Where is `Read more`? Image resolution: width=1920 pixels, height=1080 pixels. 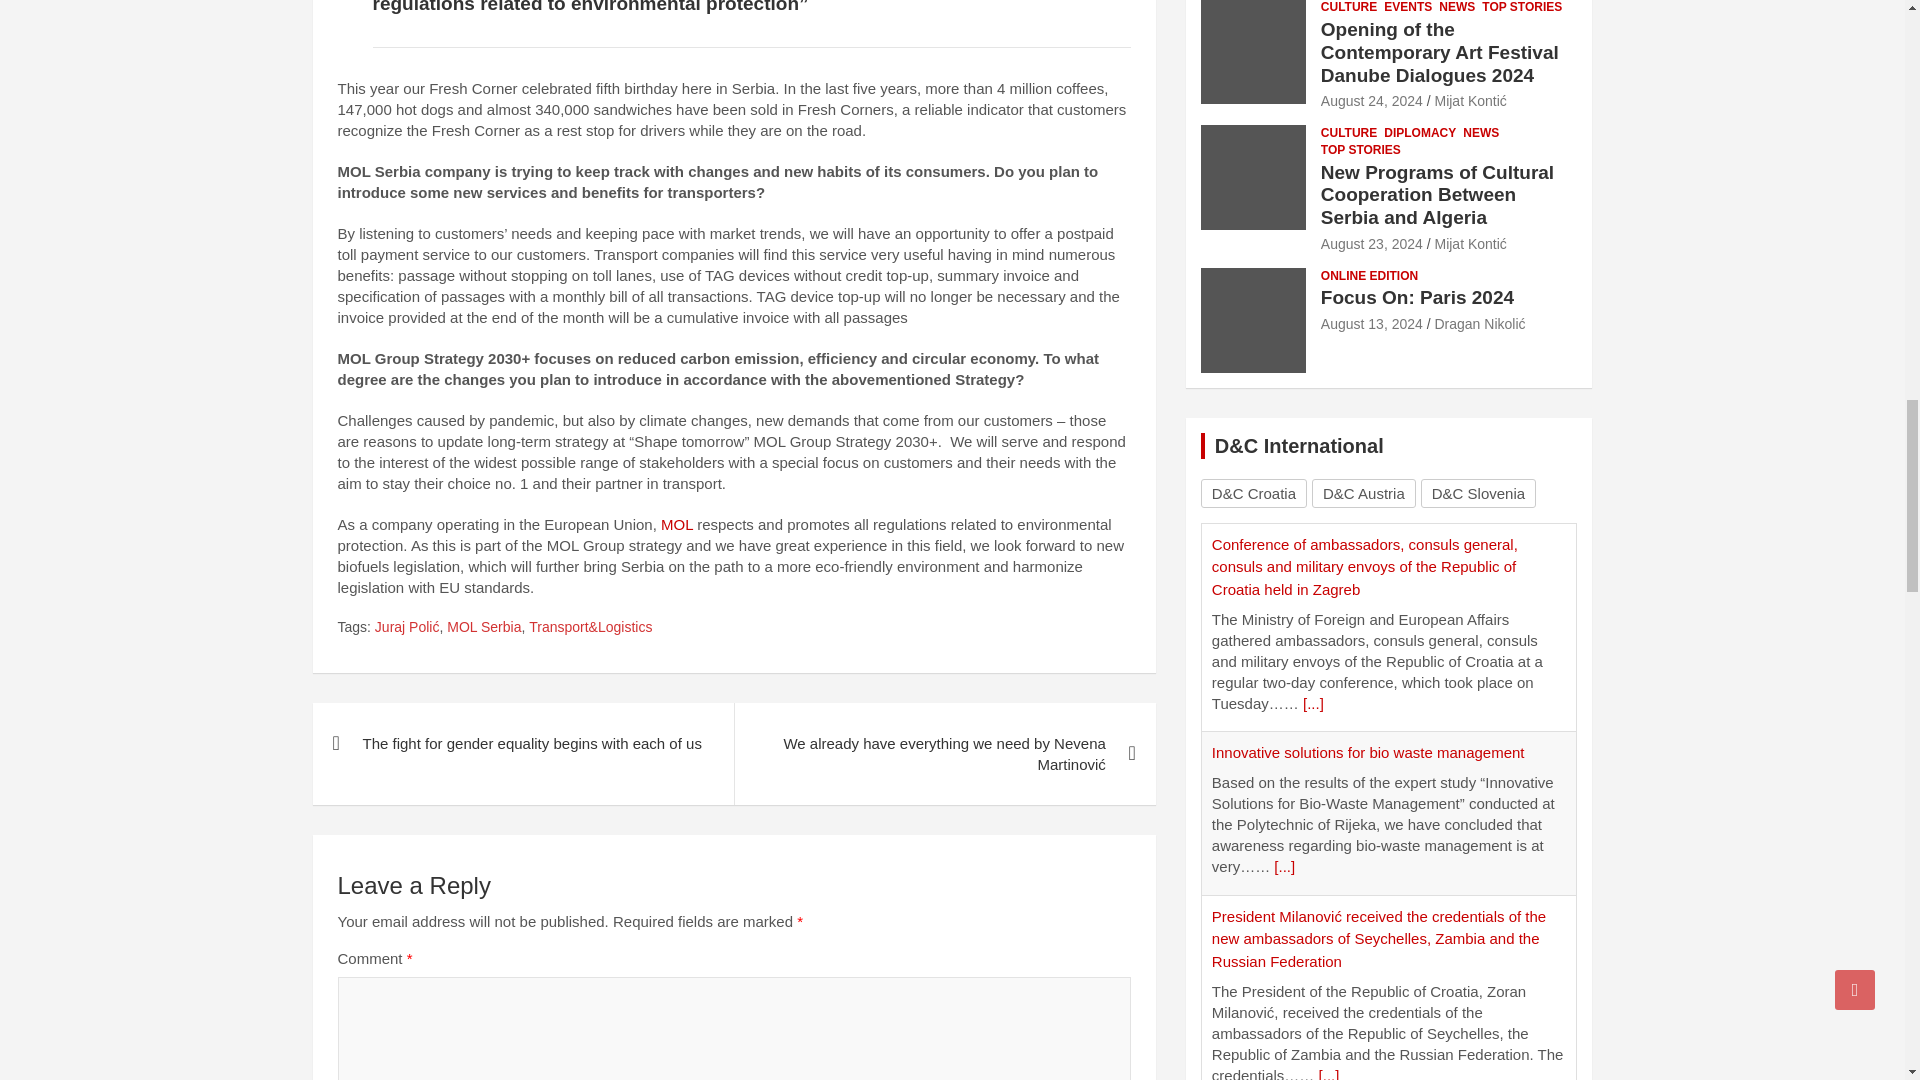 Read more is located at coordinates (1284, 866).